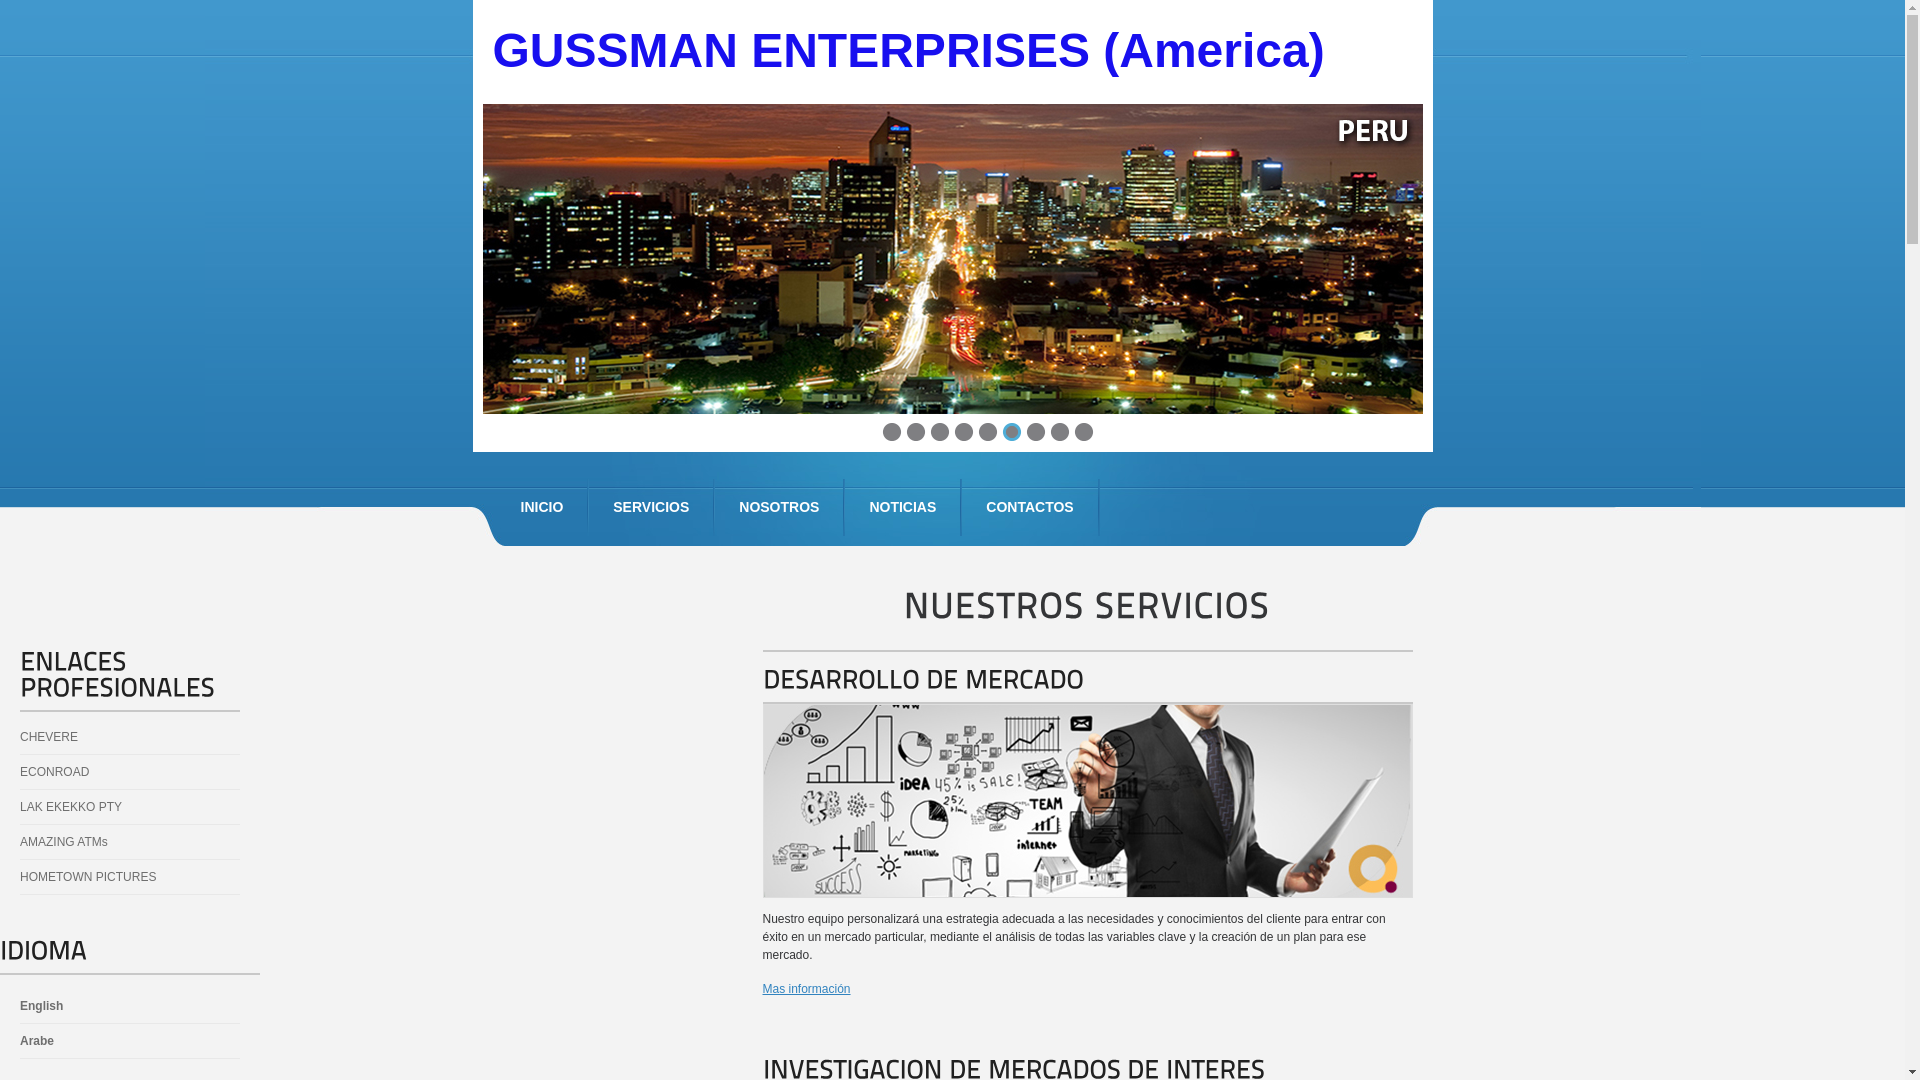 The width and height of the screenshot is (1920, 1080). Describe the element at coordinates (1036, 432) in the screenshot. I see `7` at that location.